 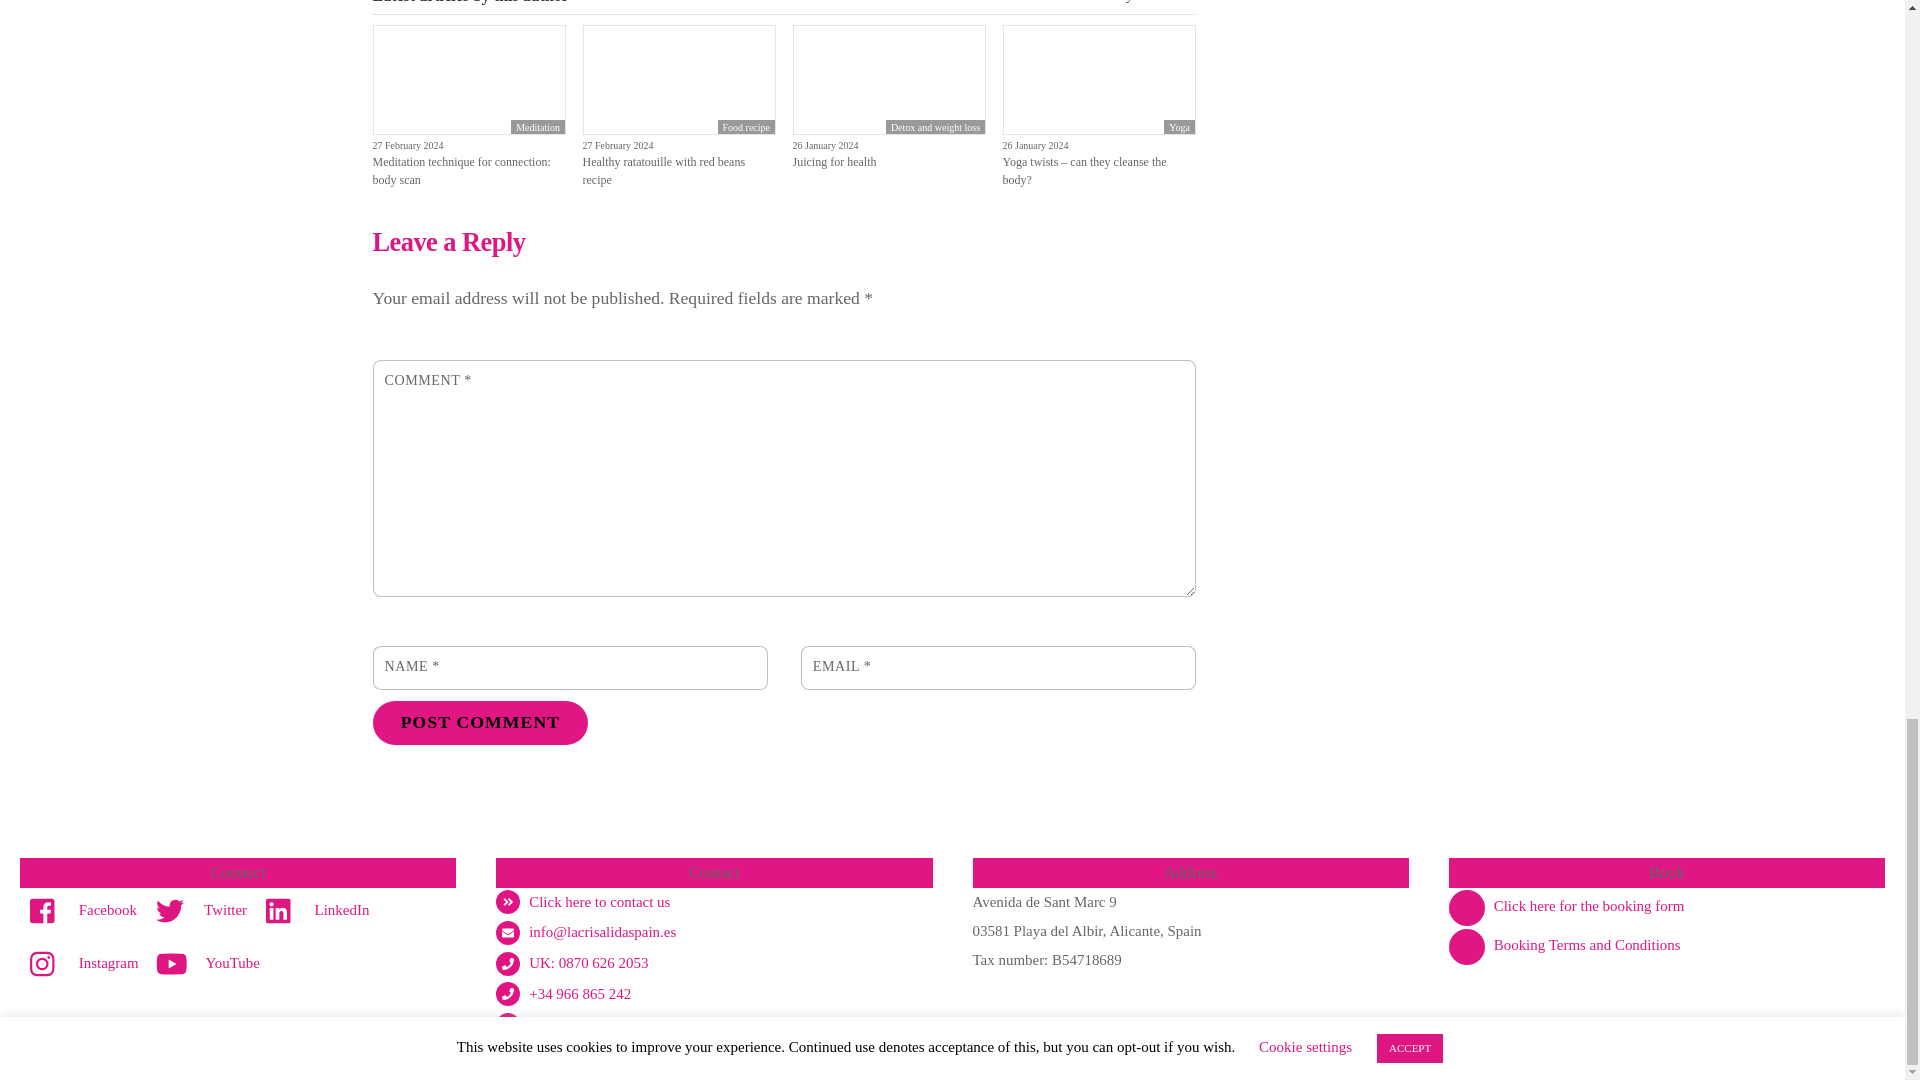 What do you see at coordinates (480, 722) in the screenshot?
I see `Post Comment` at bounding box center [480, 722].